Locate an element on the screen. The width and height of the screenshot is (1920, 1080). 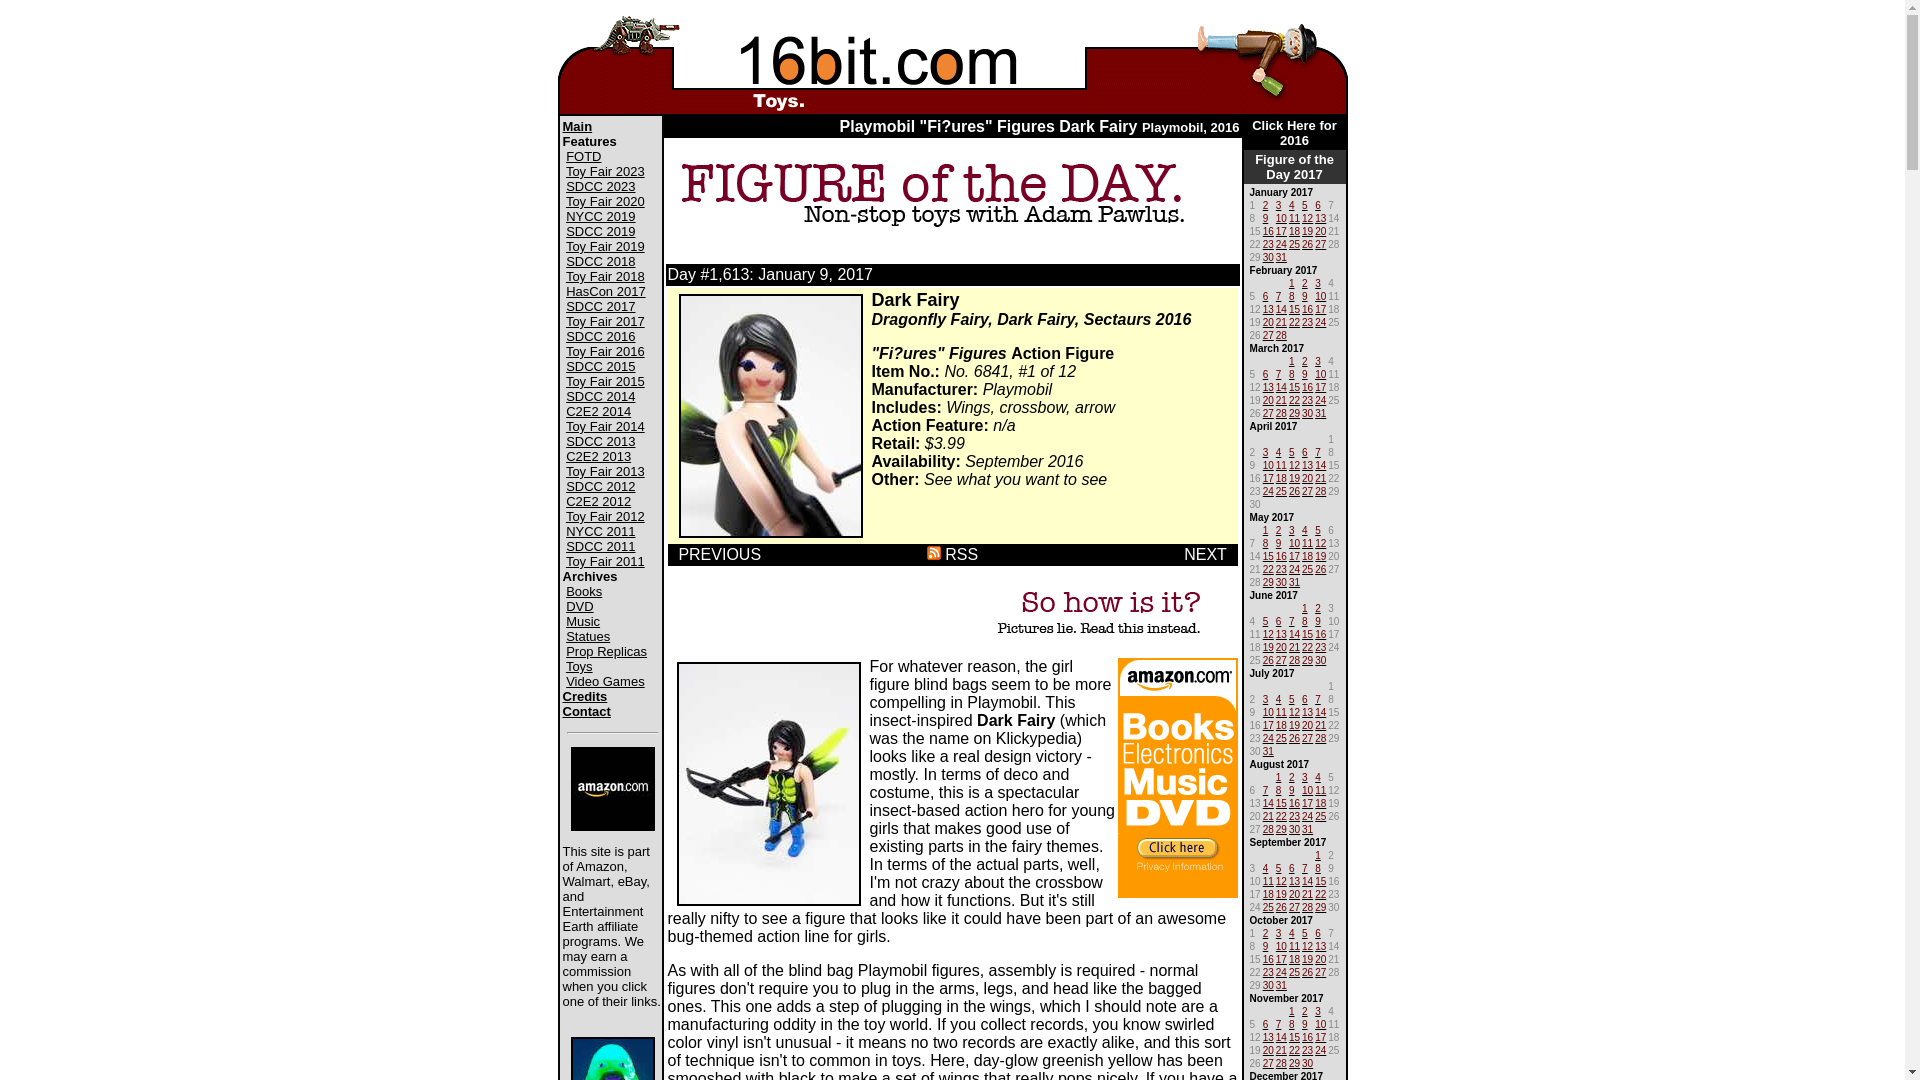
1 is located at coordinates (1266, 528).